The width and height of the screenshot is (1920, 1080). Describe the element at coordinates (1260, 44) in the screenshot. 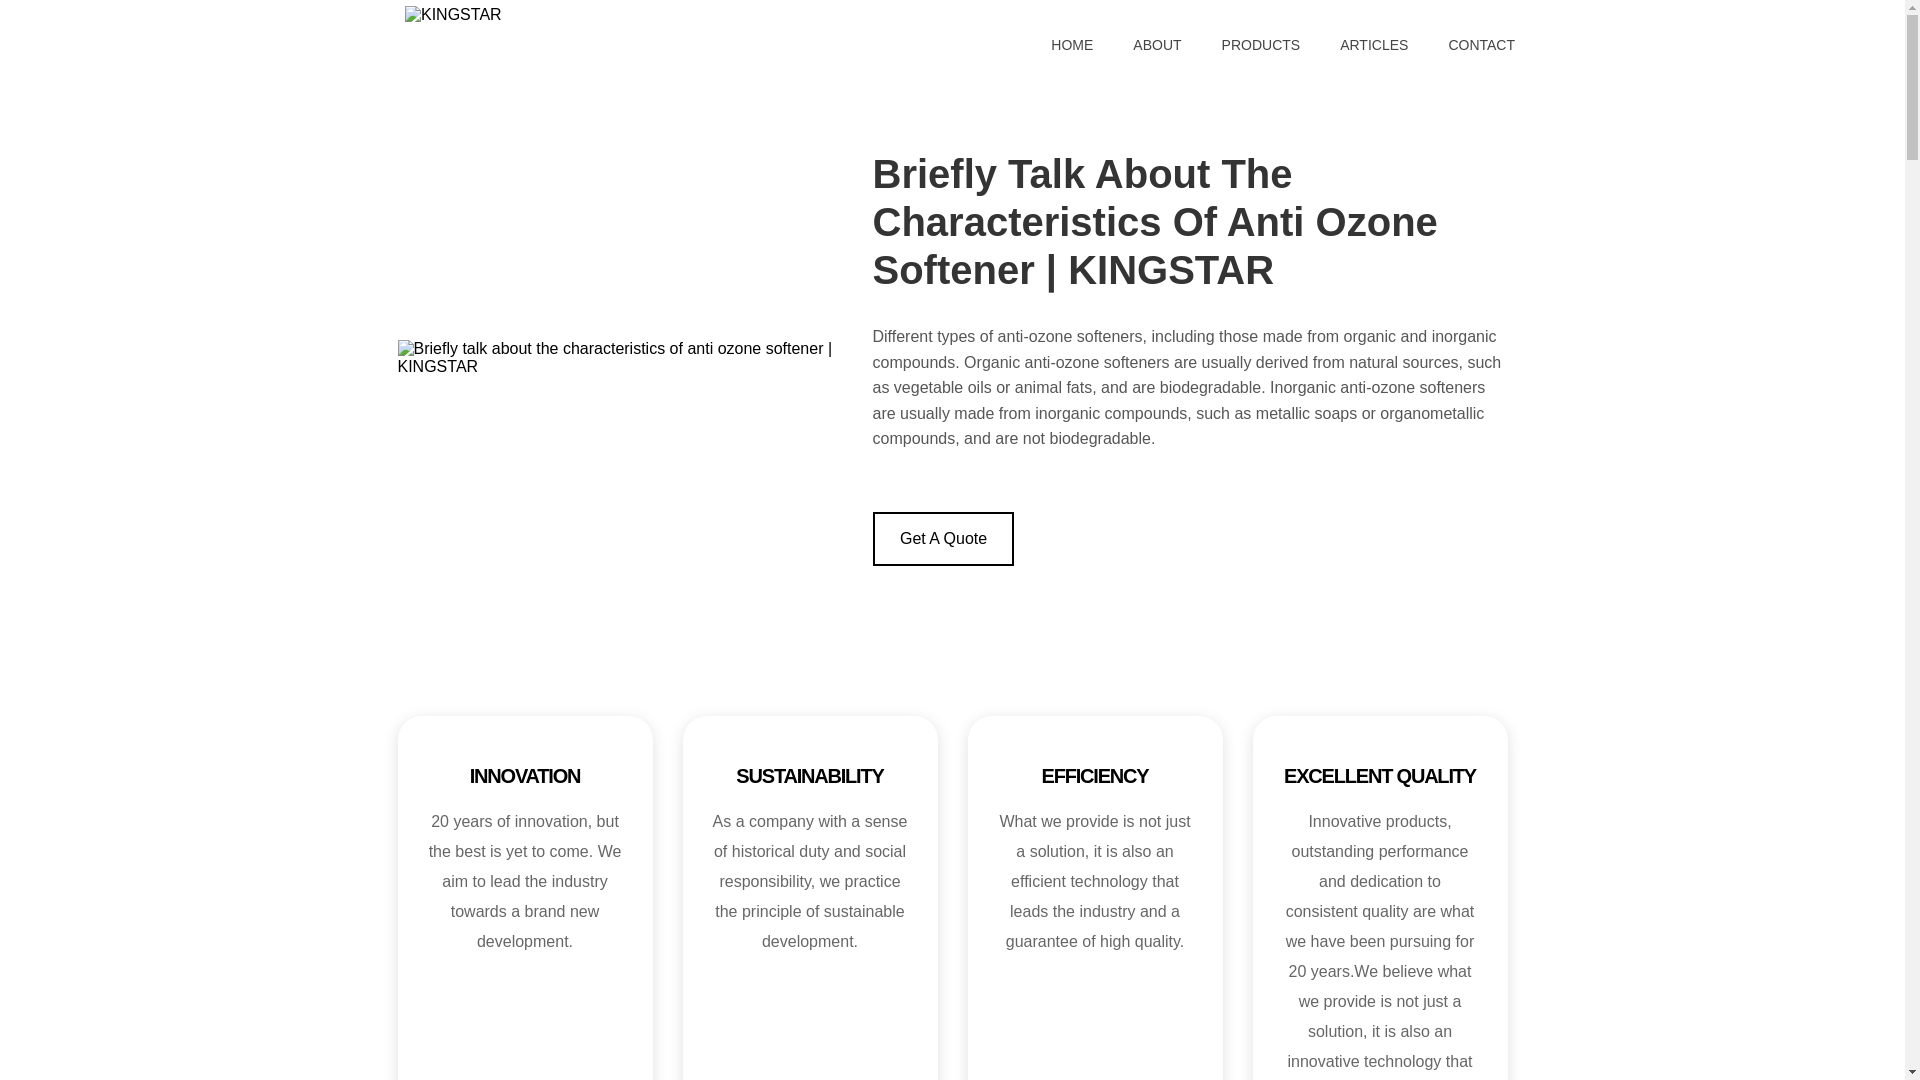

I see `PRODUCTS` at that location.